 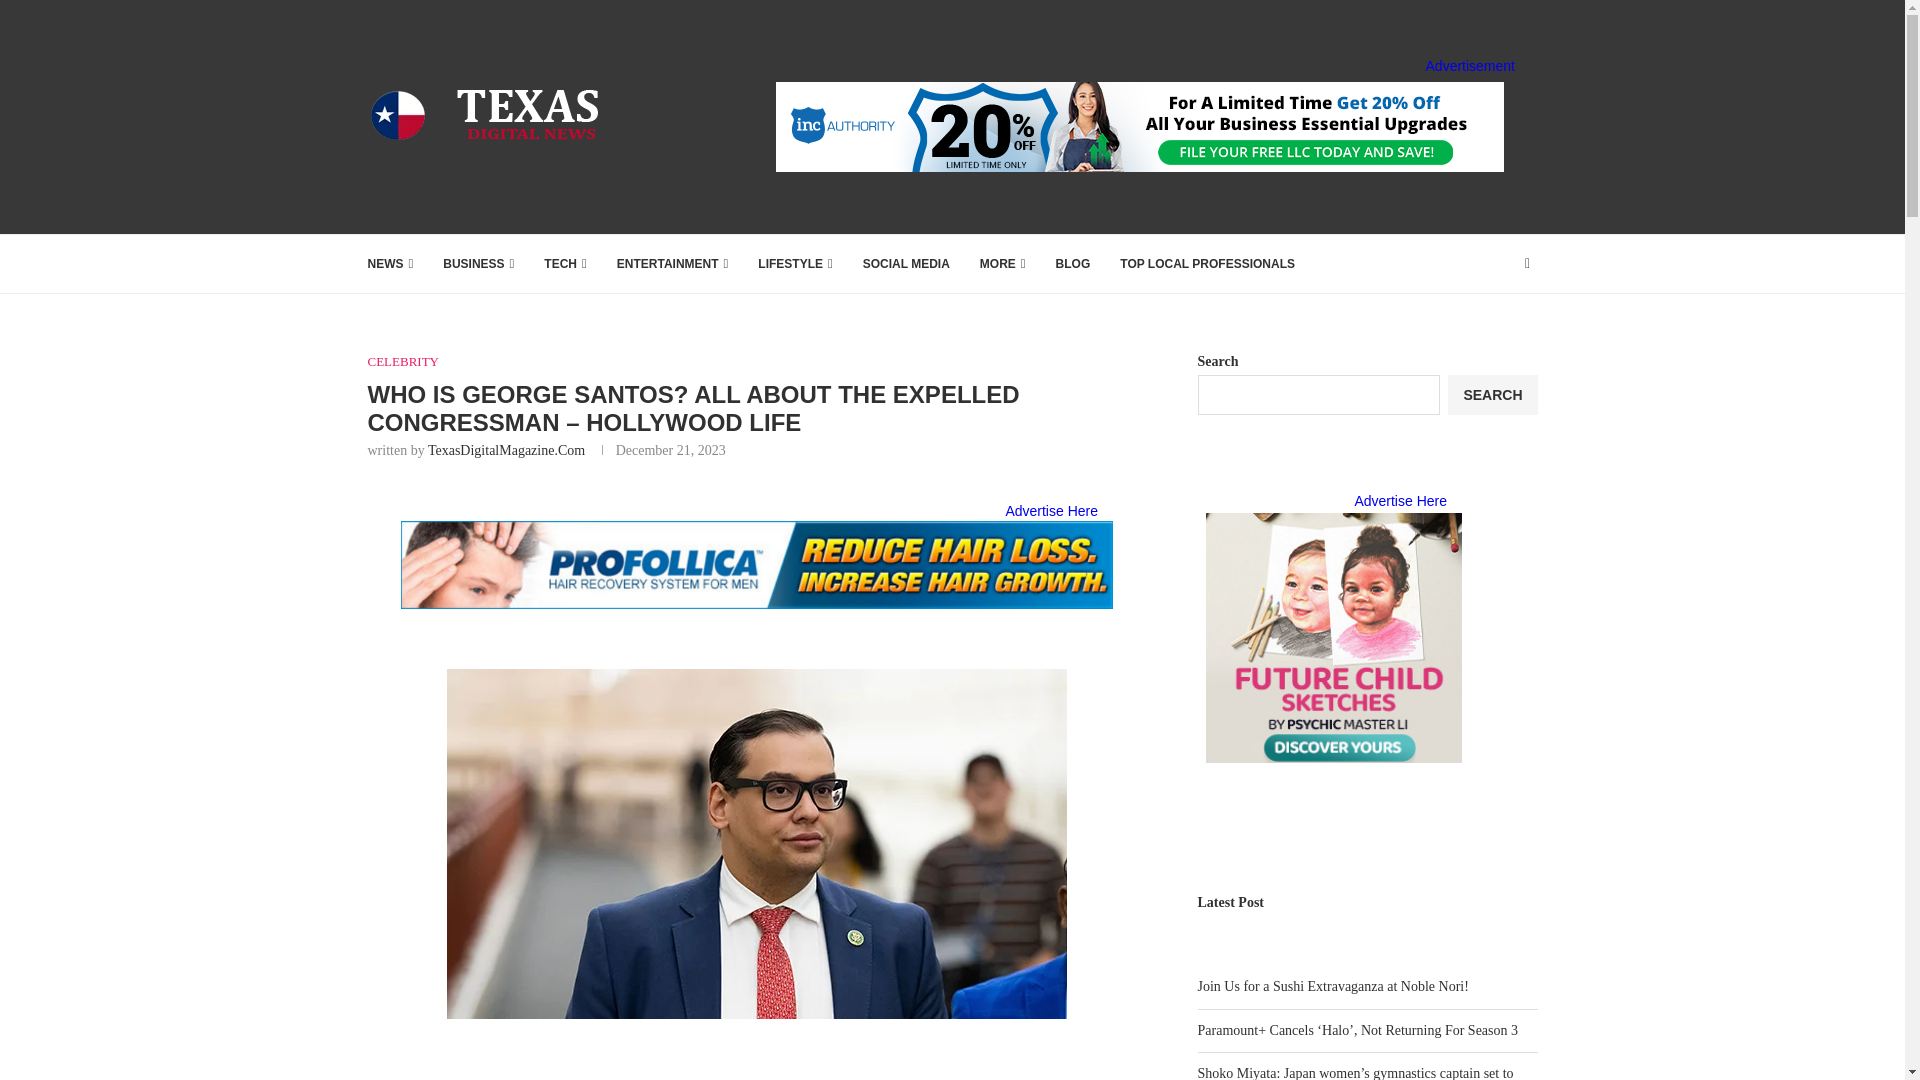 What do you see at coordinates (757, 844) in the screenshot?
I see `who-is-george-santos-ftr.jpg` at bounding box center [757, 844].